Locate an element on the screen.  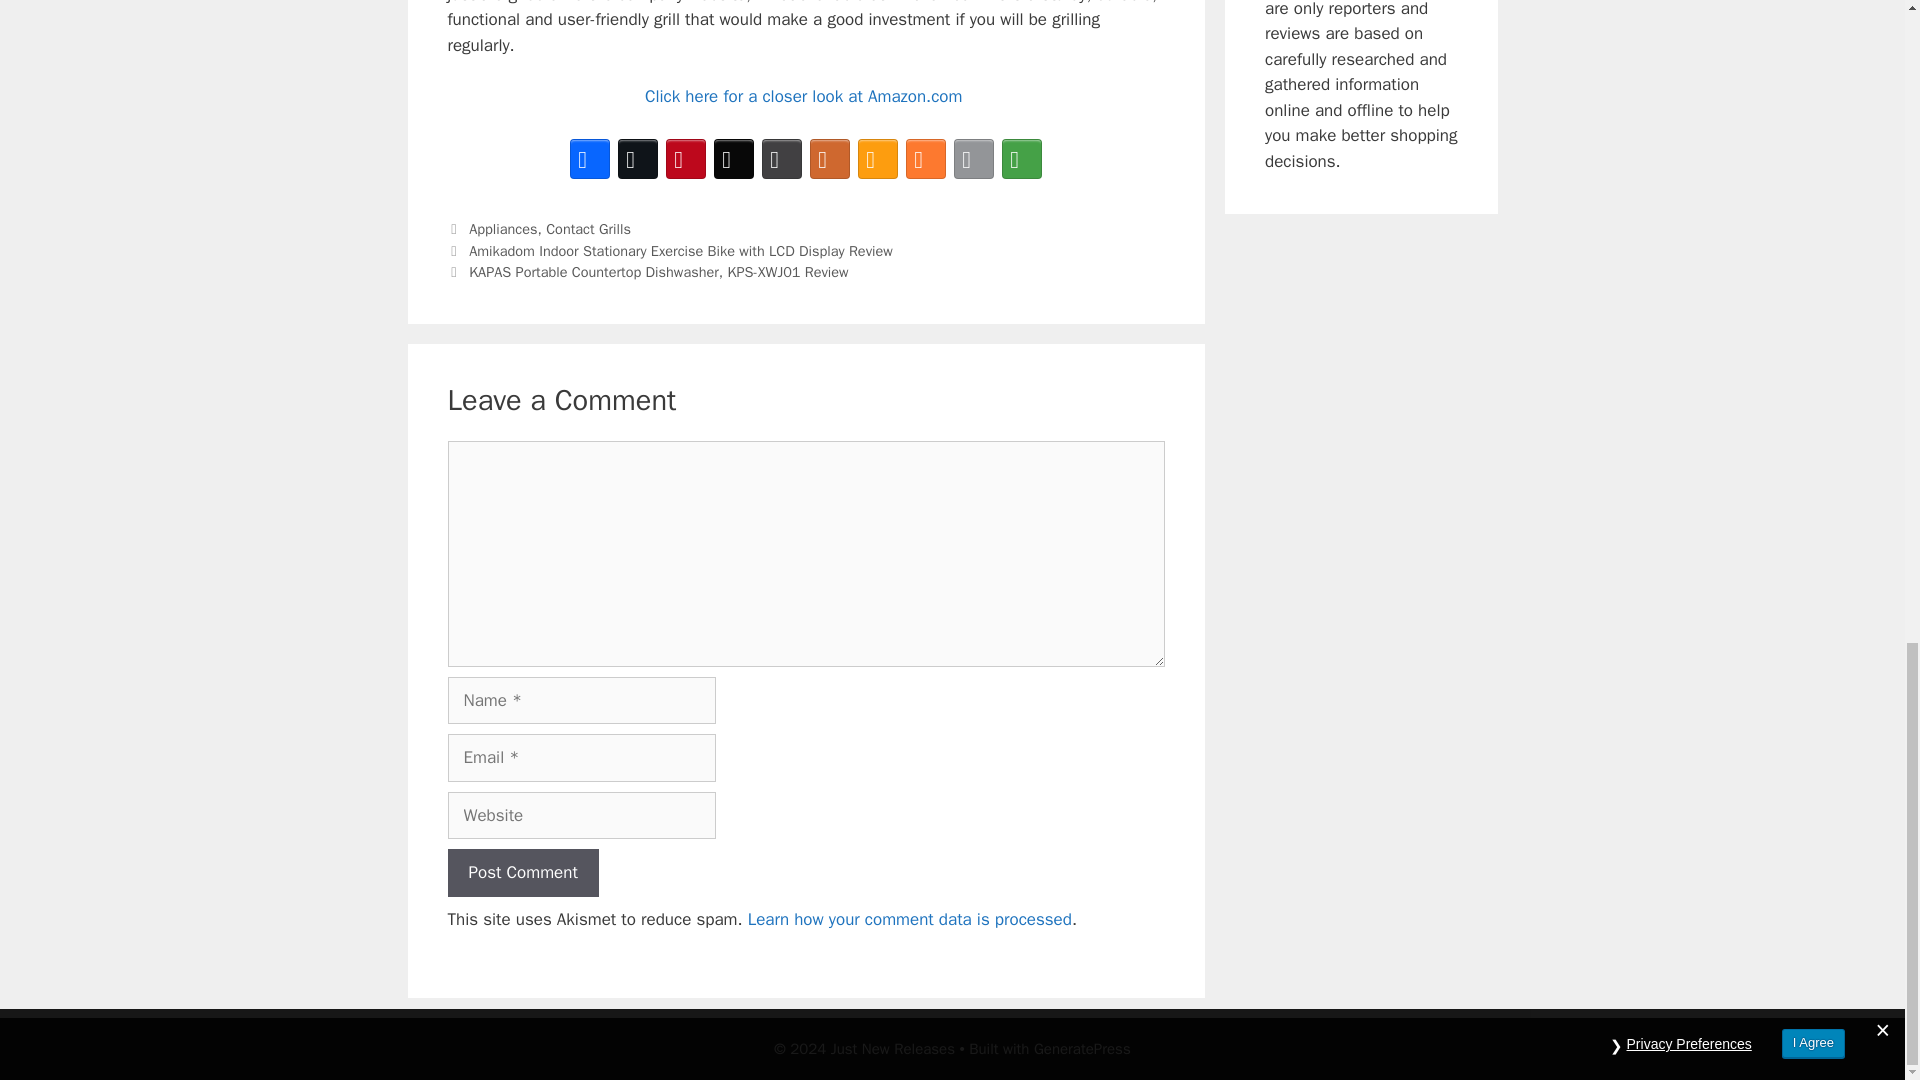
More Options is located at coordinates (1022, 158).